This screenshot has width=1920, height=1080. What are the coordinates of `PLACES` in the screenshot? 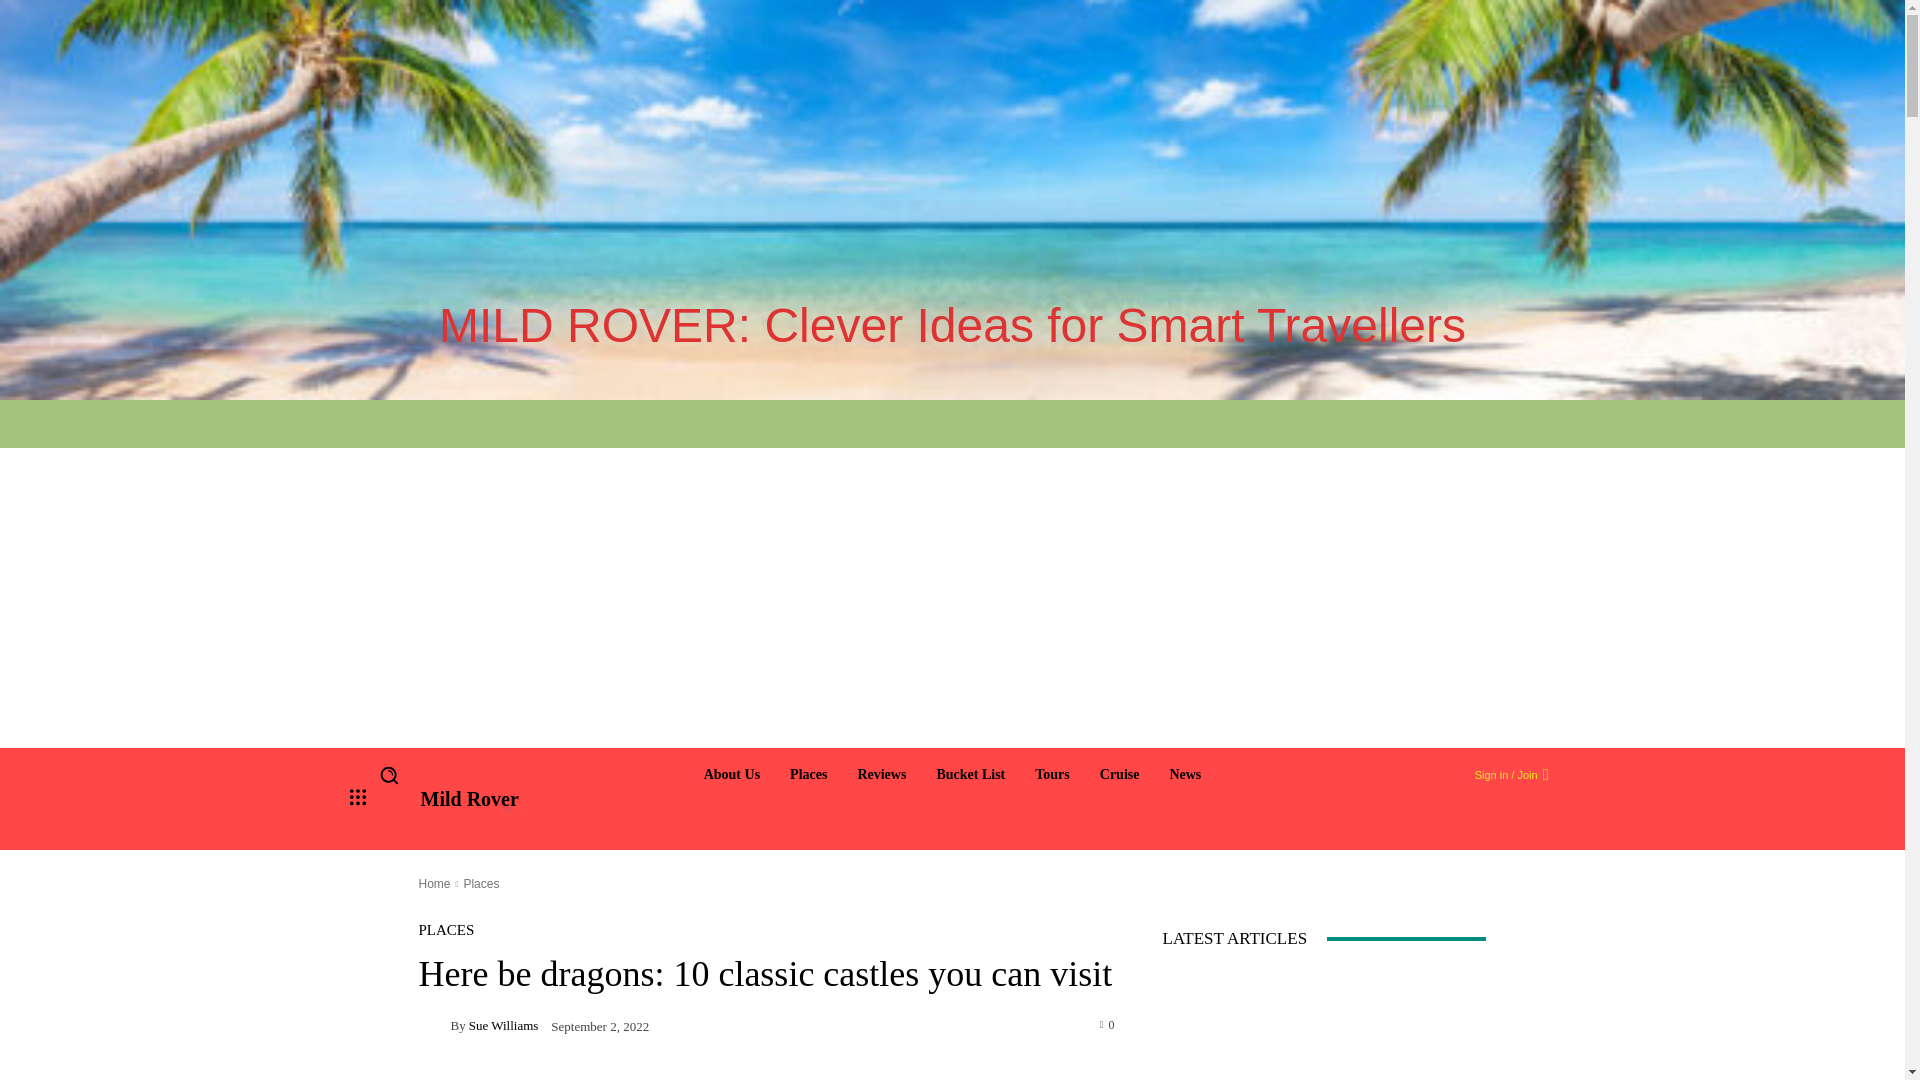 It's located at (446, 930).